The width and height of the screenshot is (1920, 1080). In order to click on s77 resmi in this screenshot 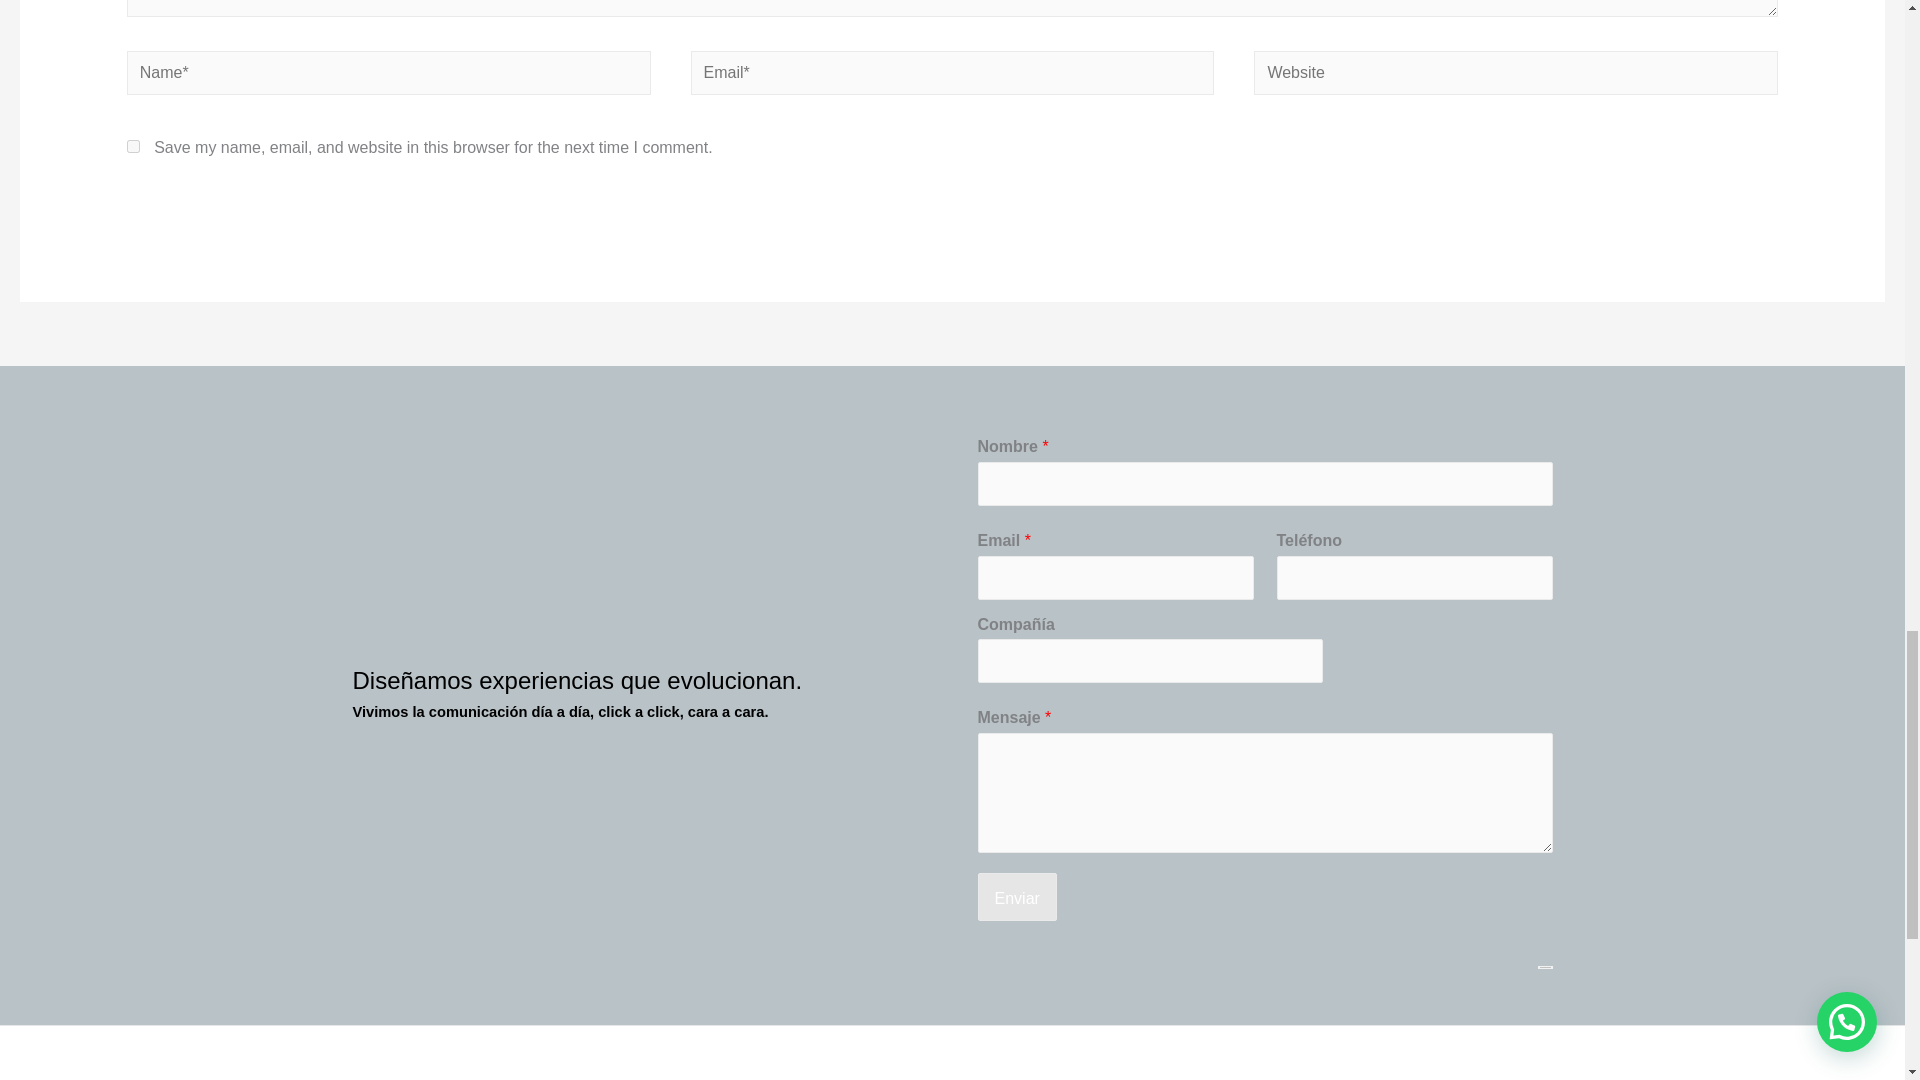, I will do `click(1034, 1039)`.